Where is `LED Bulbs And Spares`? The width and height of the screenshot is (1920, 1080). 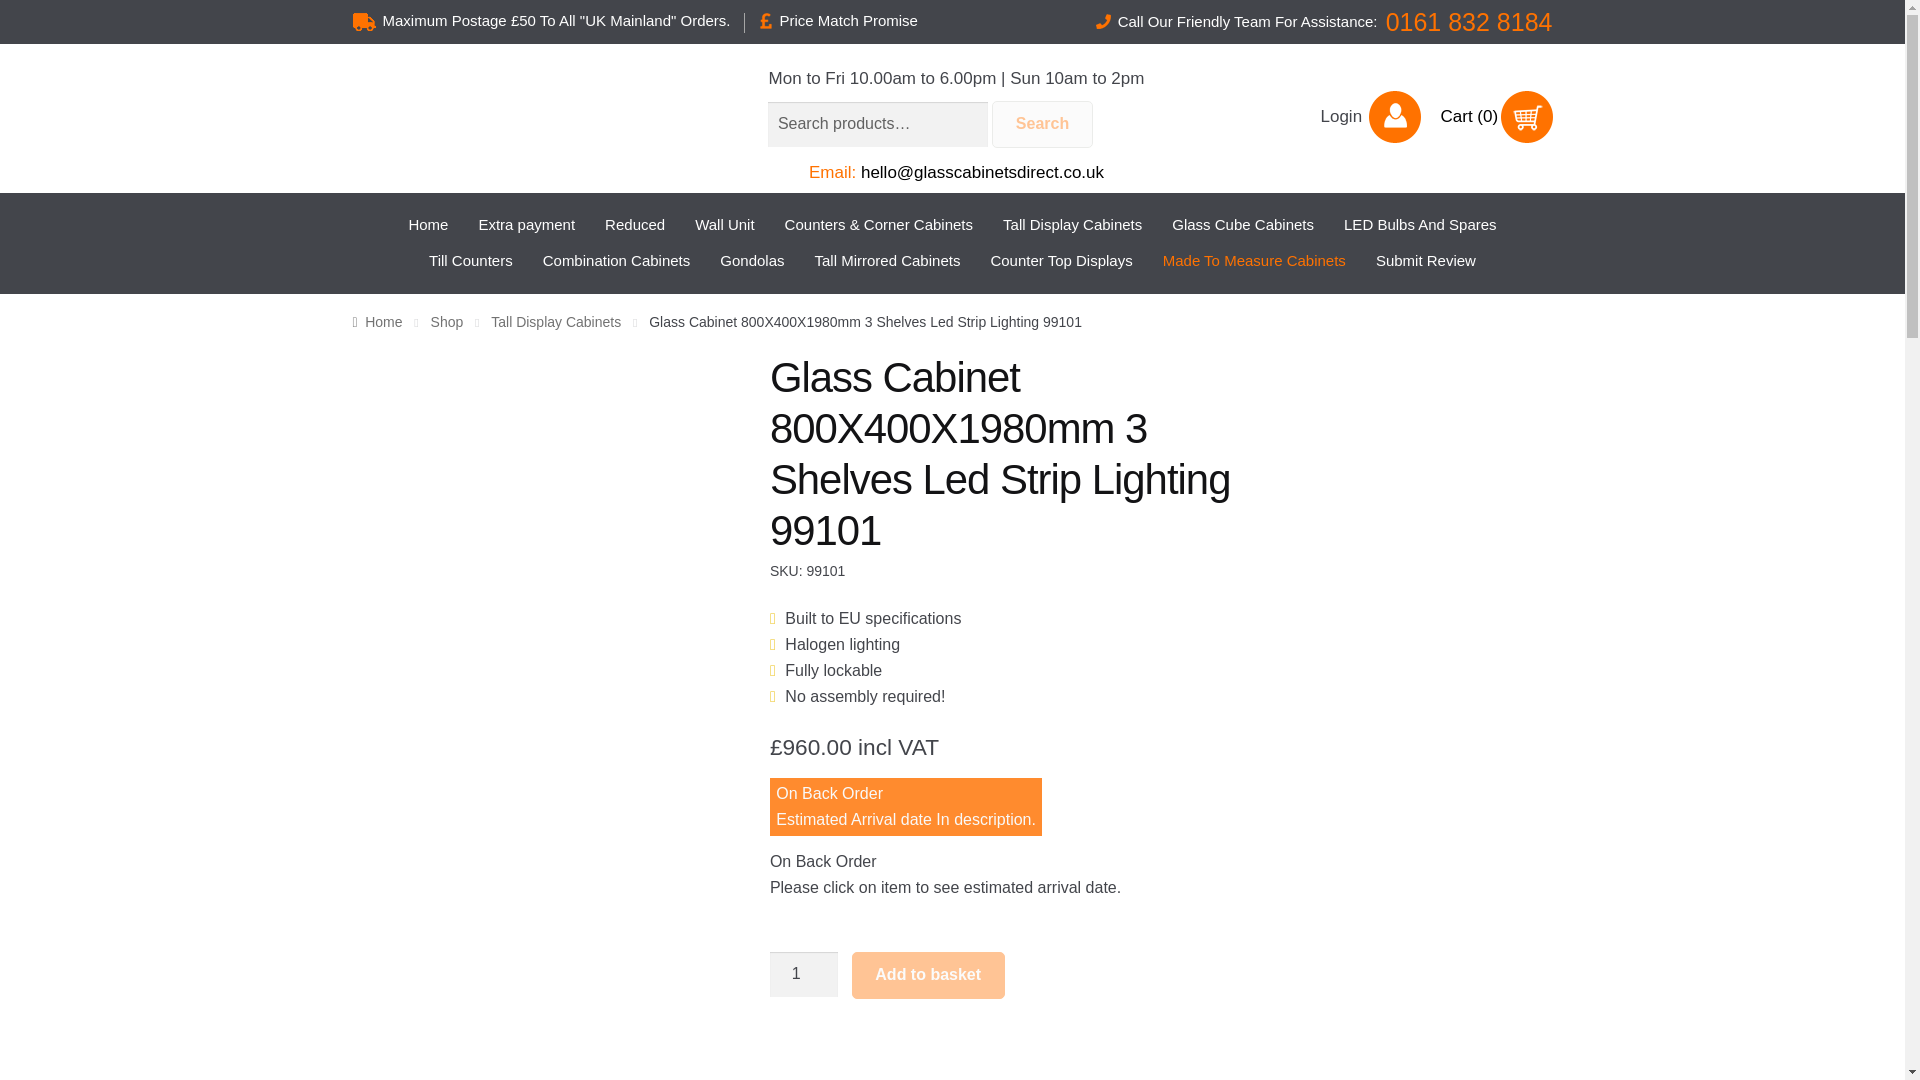
LED Bulbs And Spares is located at coordinates (1420, 225).